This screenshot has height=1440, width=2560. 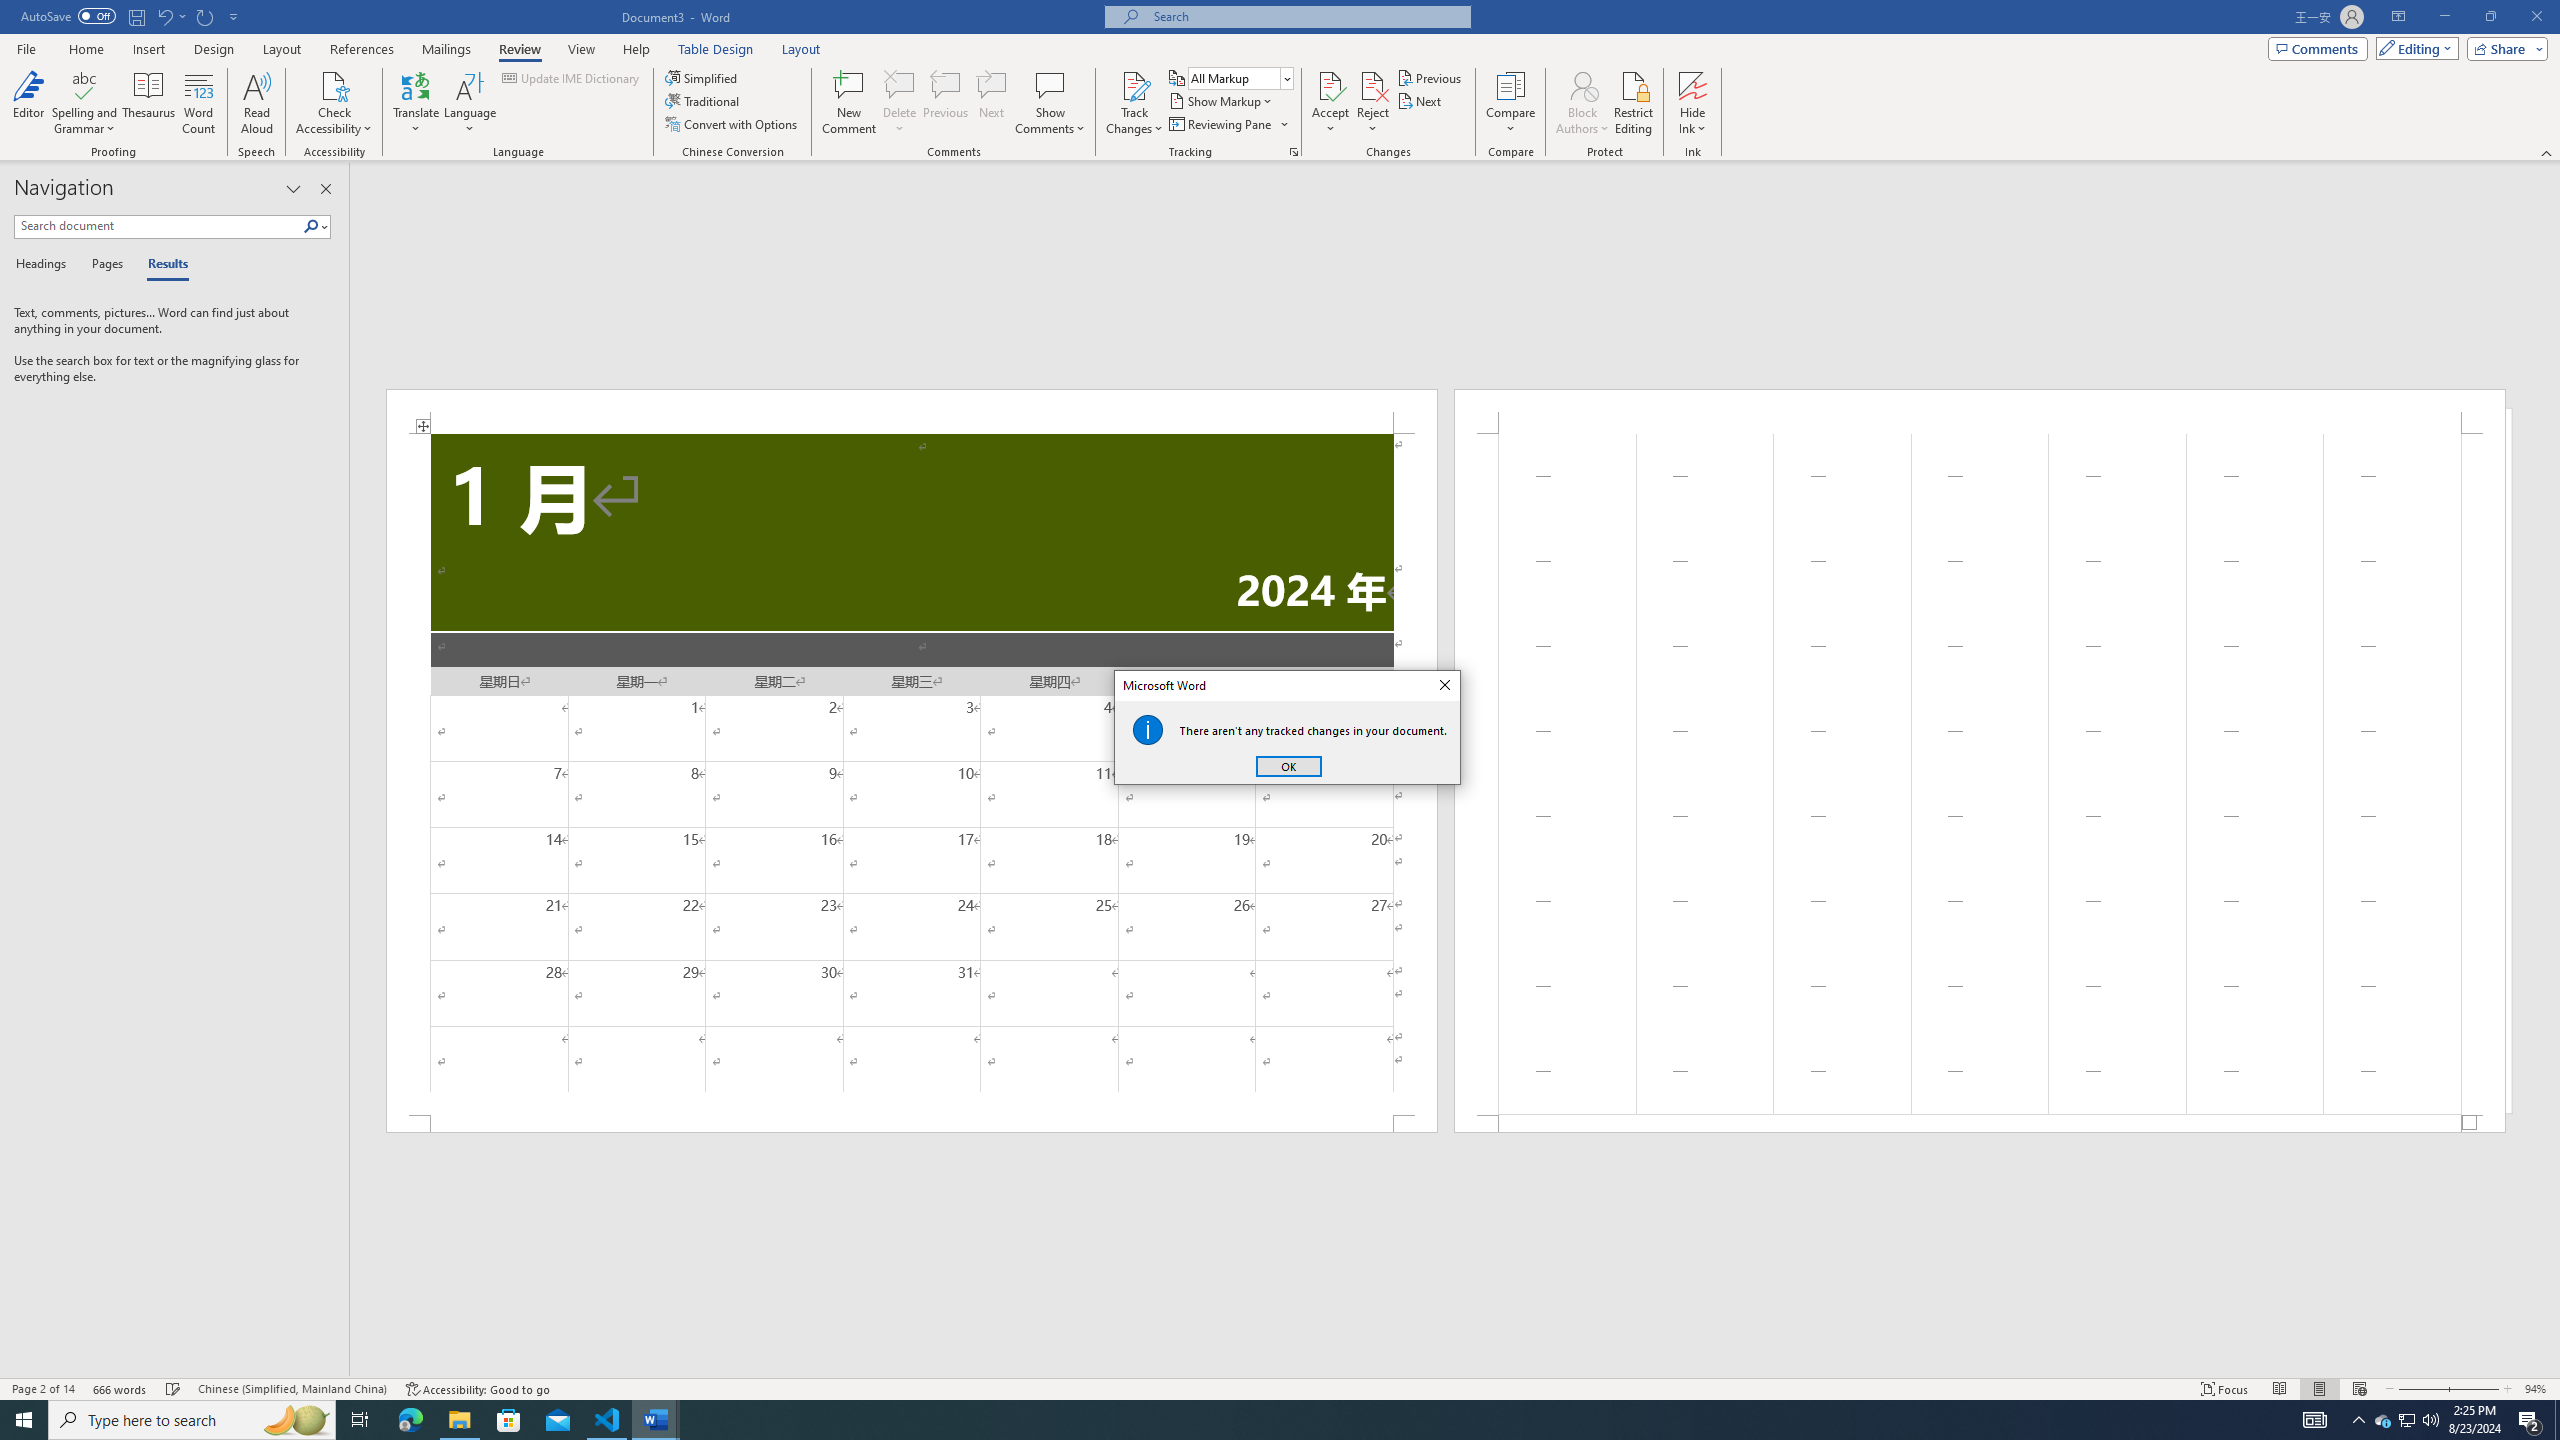 I want to click on Block Authors, so click(x=1582, y=103).